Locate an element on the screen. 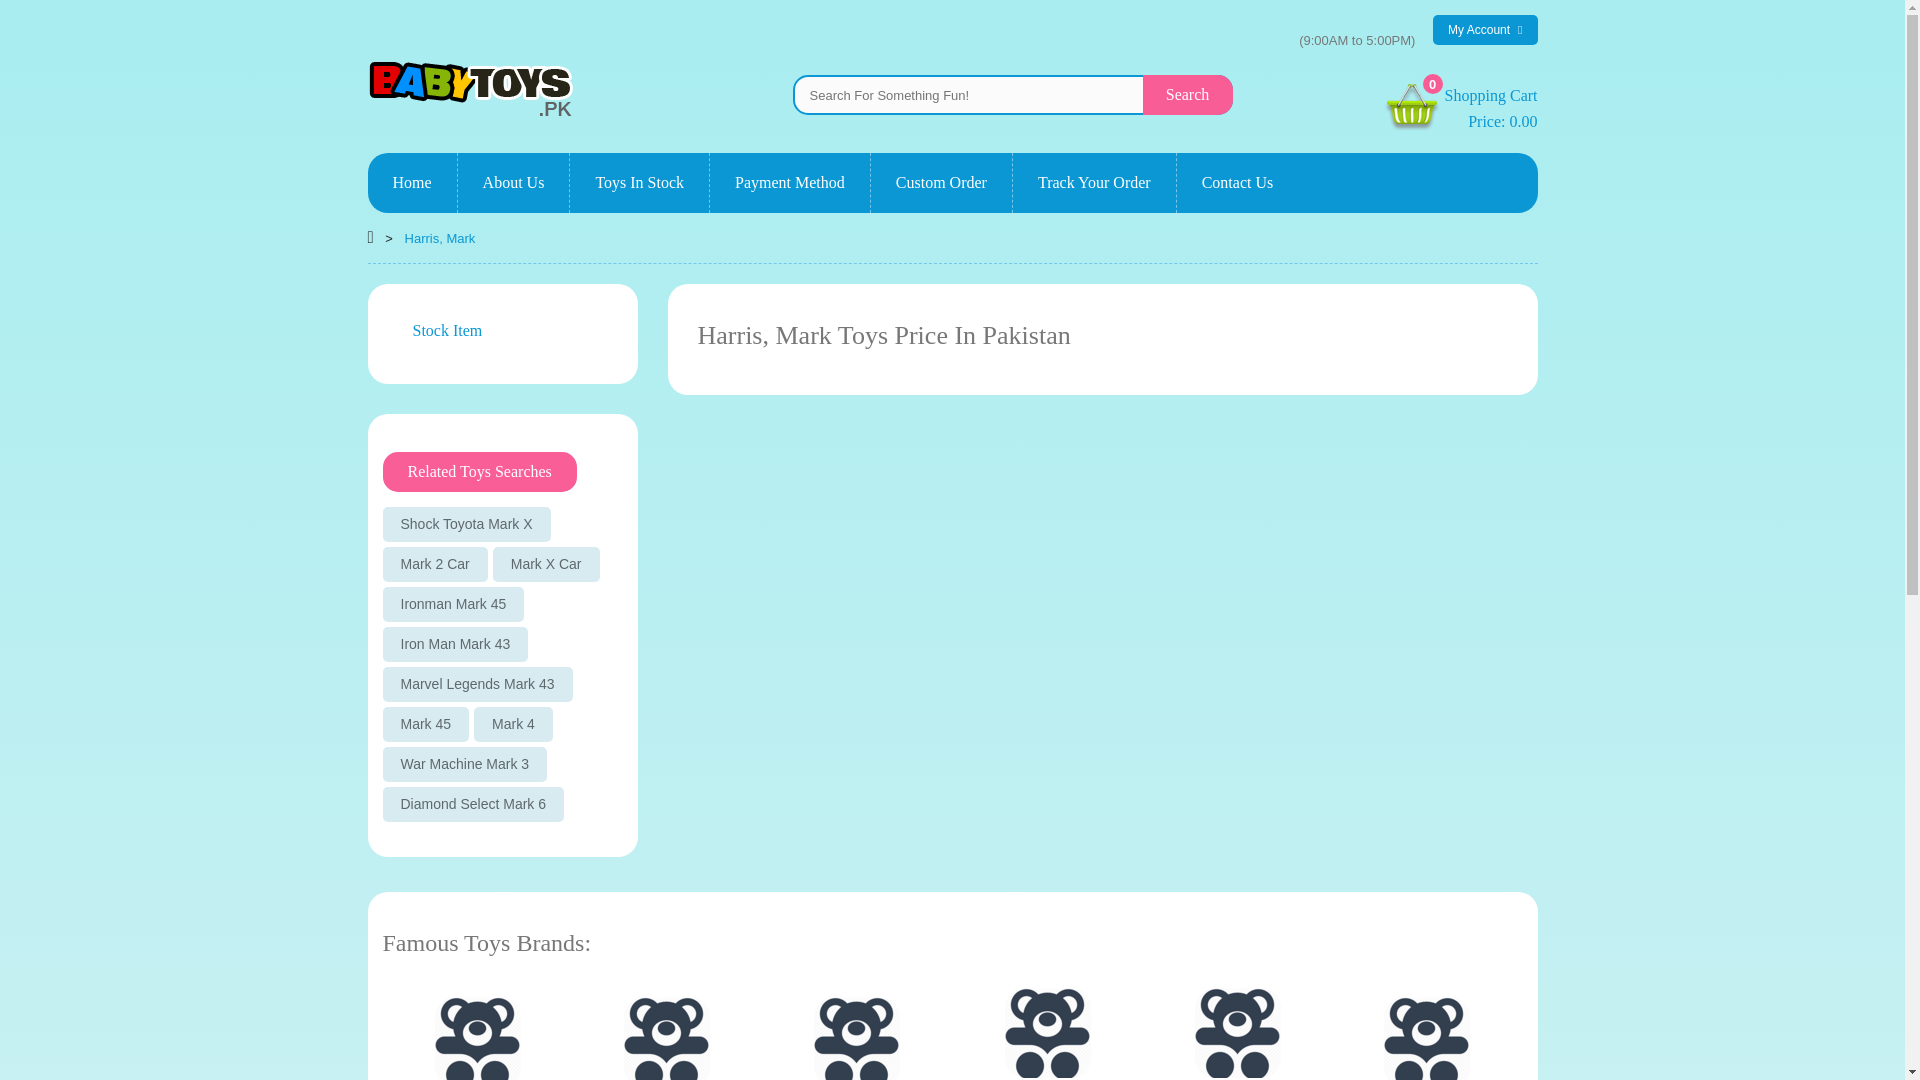 The image size is (1920, 1080). Contact Us is located at coordinates (434, 564).